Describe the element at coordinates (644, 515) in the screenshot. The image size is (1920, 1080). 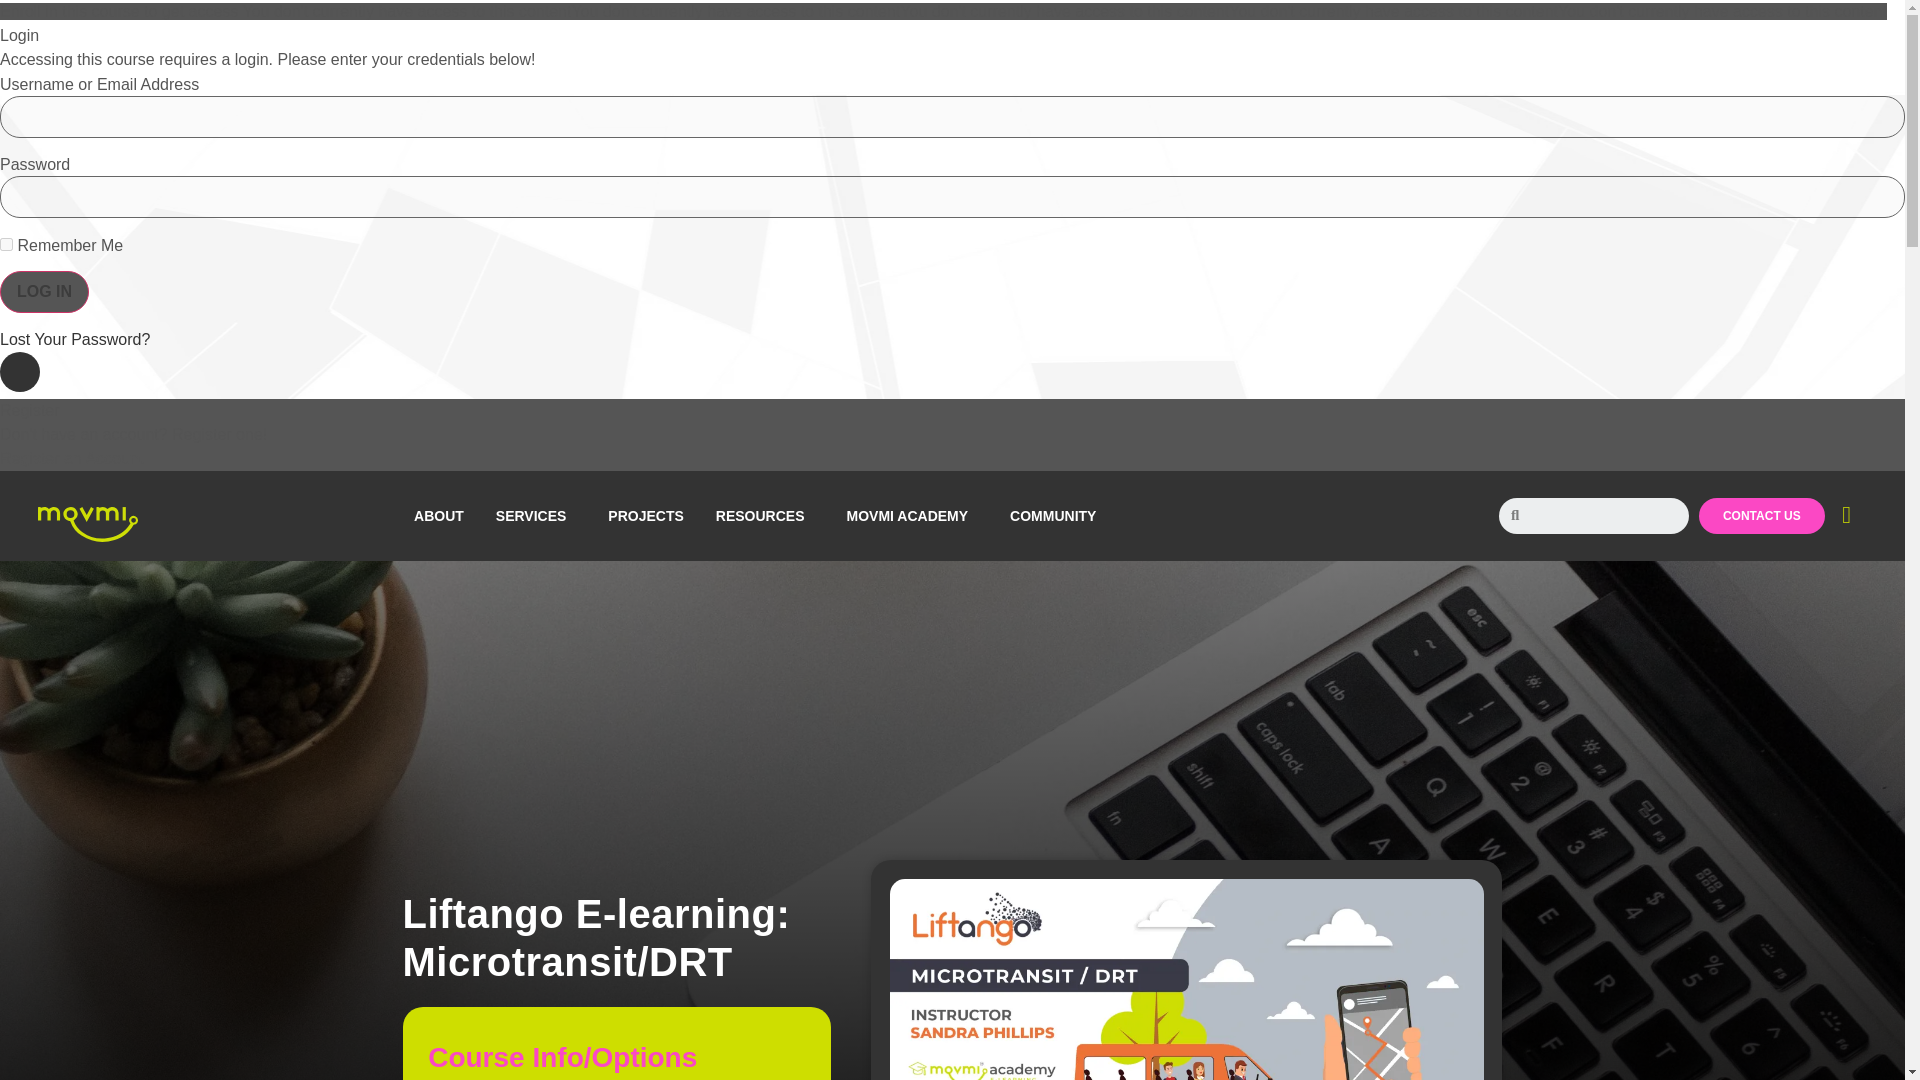
I see `PROJECTS` at that location.